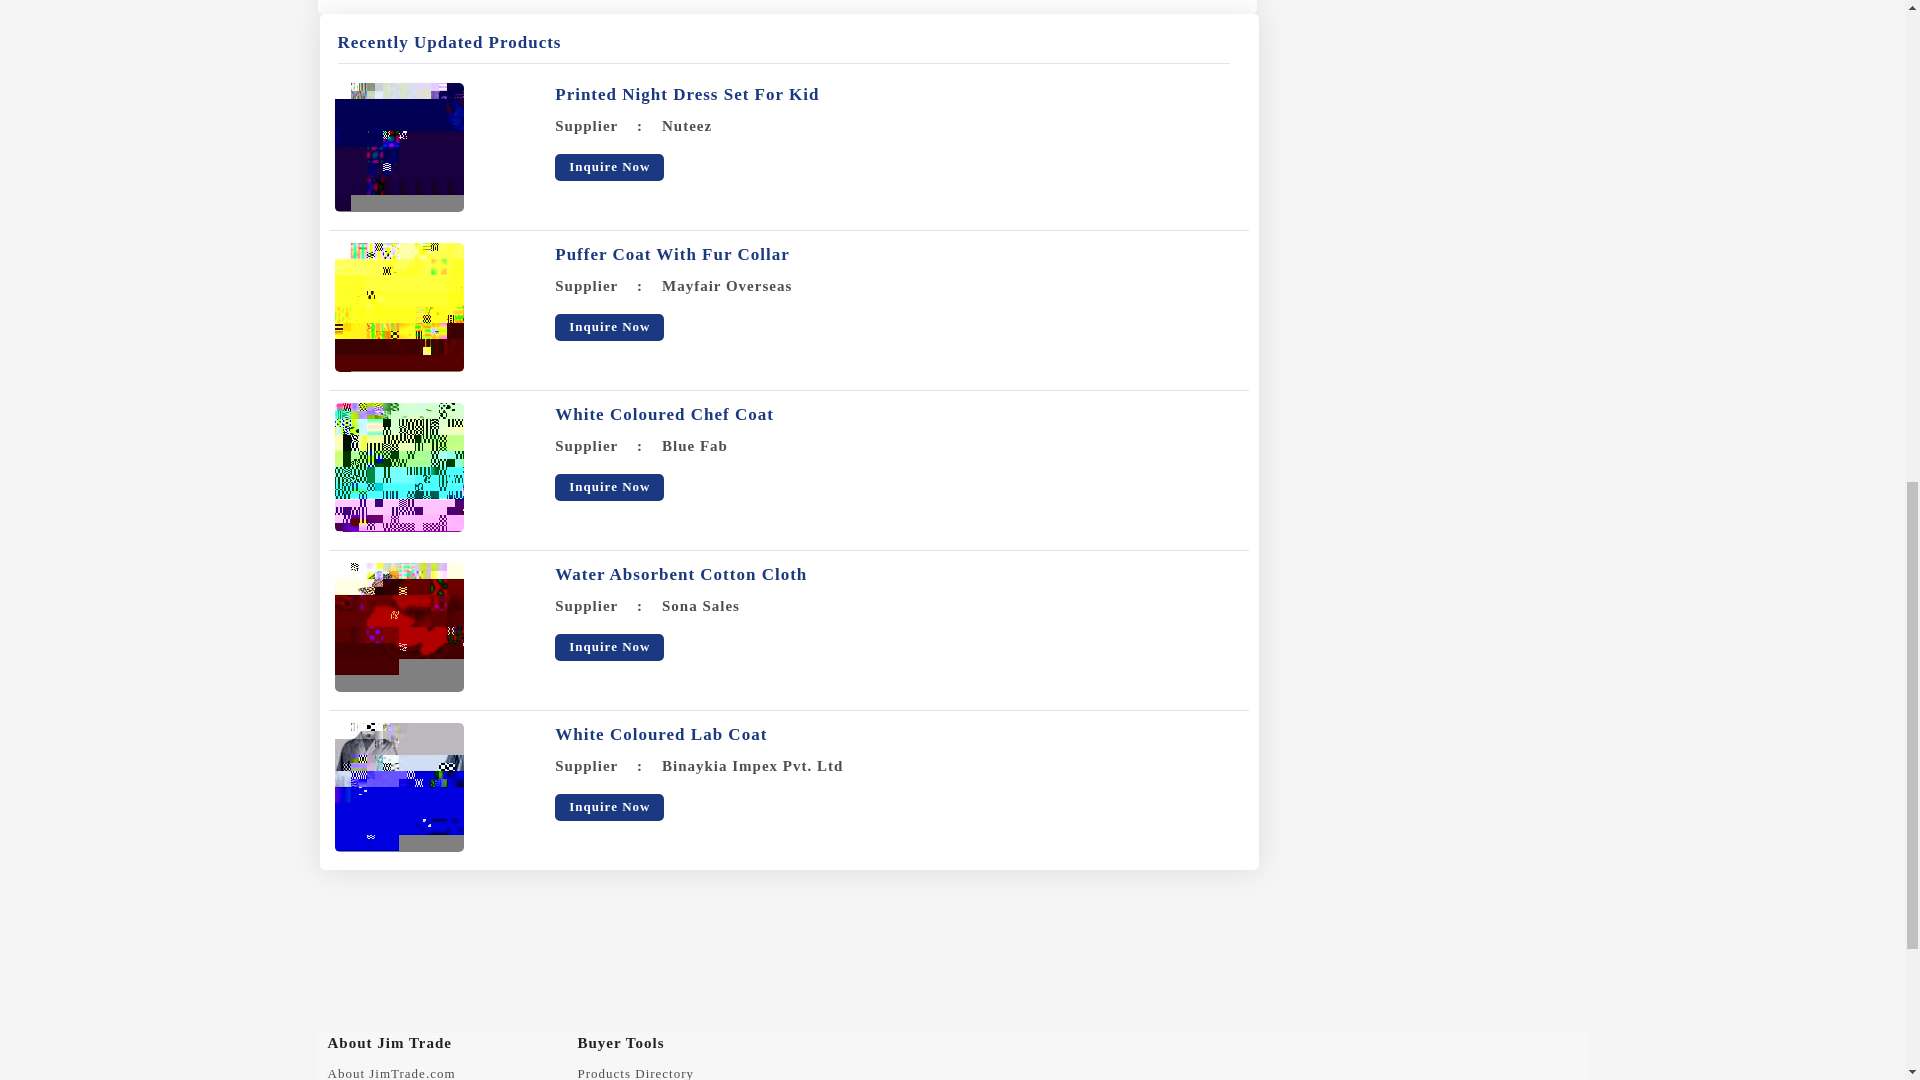  What do you see at coordinates (609, 646) in the screenshot?
I see `Inquire Now` at bounding box center [609, 646].